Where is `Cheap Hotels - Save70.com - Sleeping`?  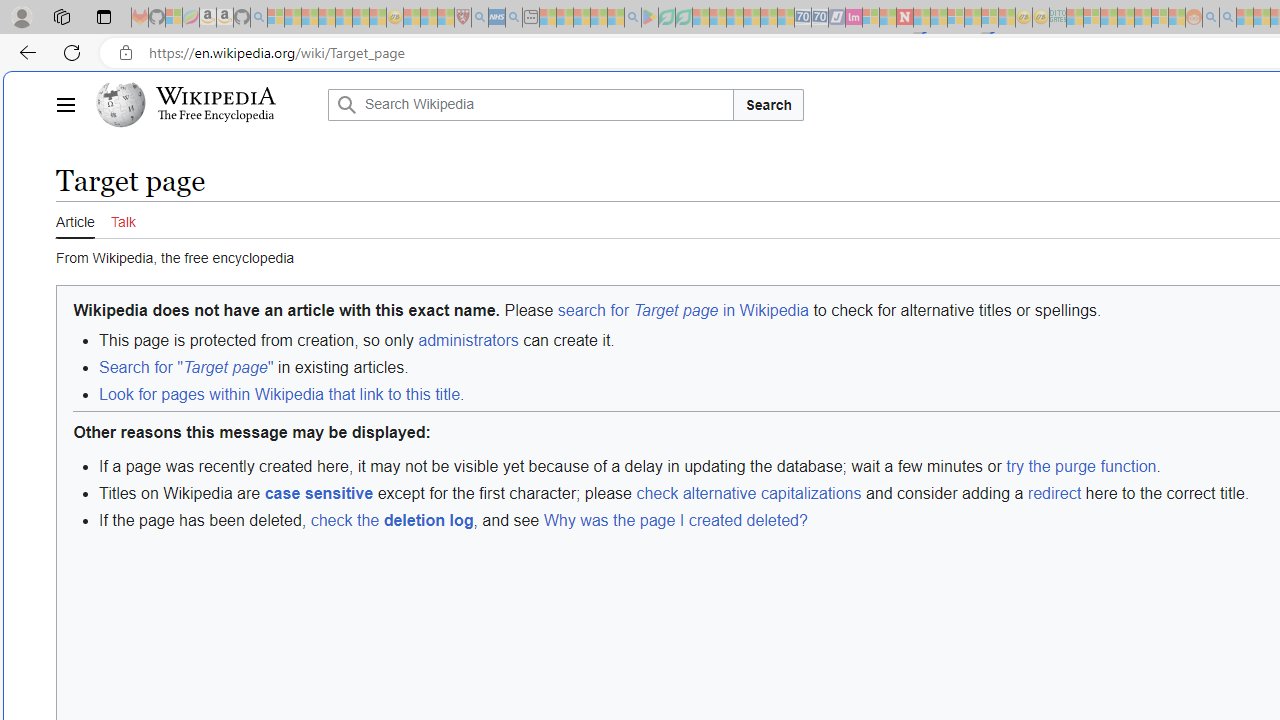 Cheap Hotels - Save70.com - Sleeping is located at coordinates (820, 18).